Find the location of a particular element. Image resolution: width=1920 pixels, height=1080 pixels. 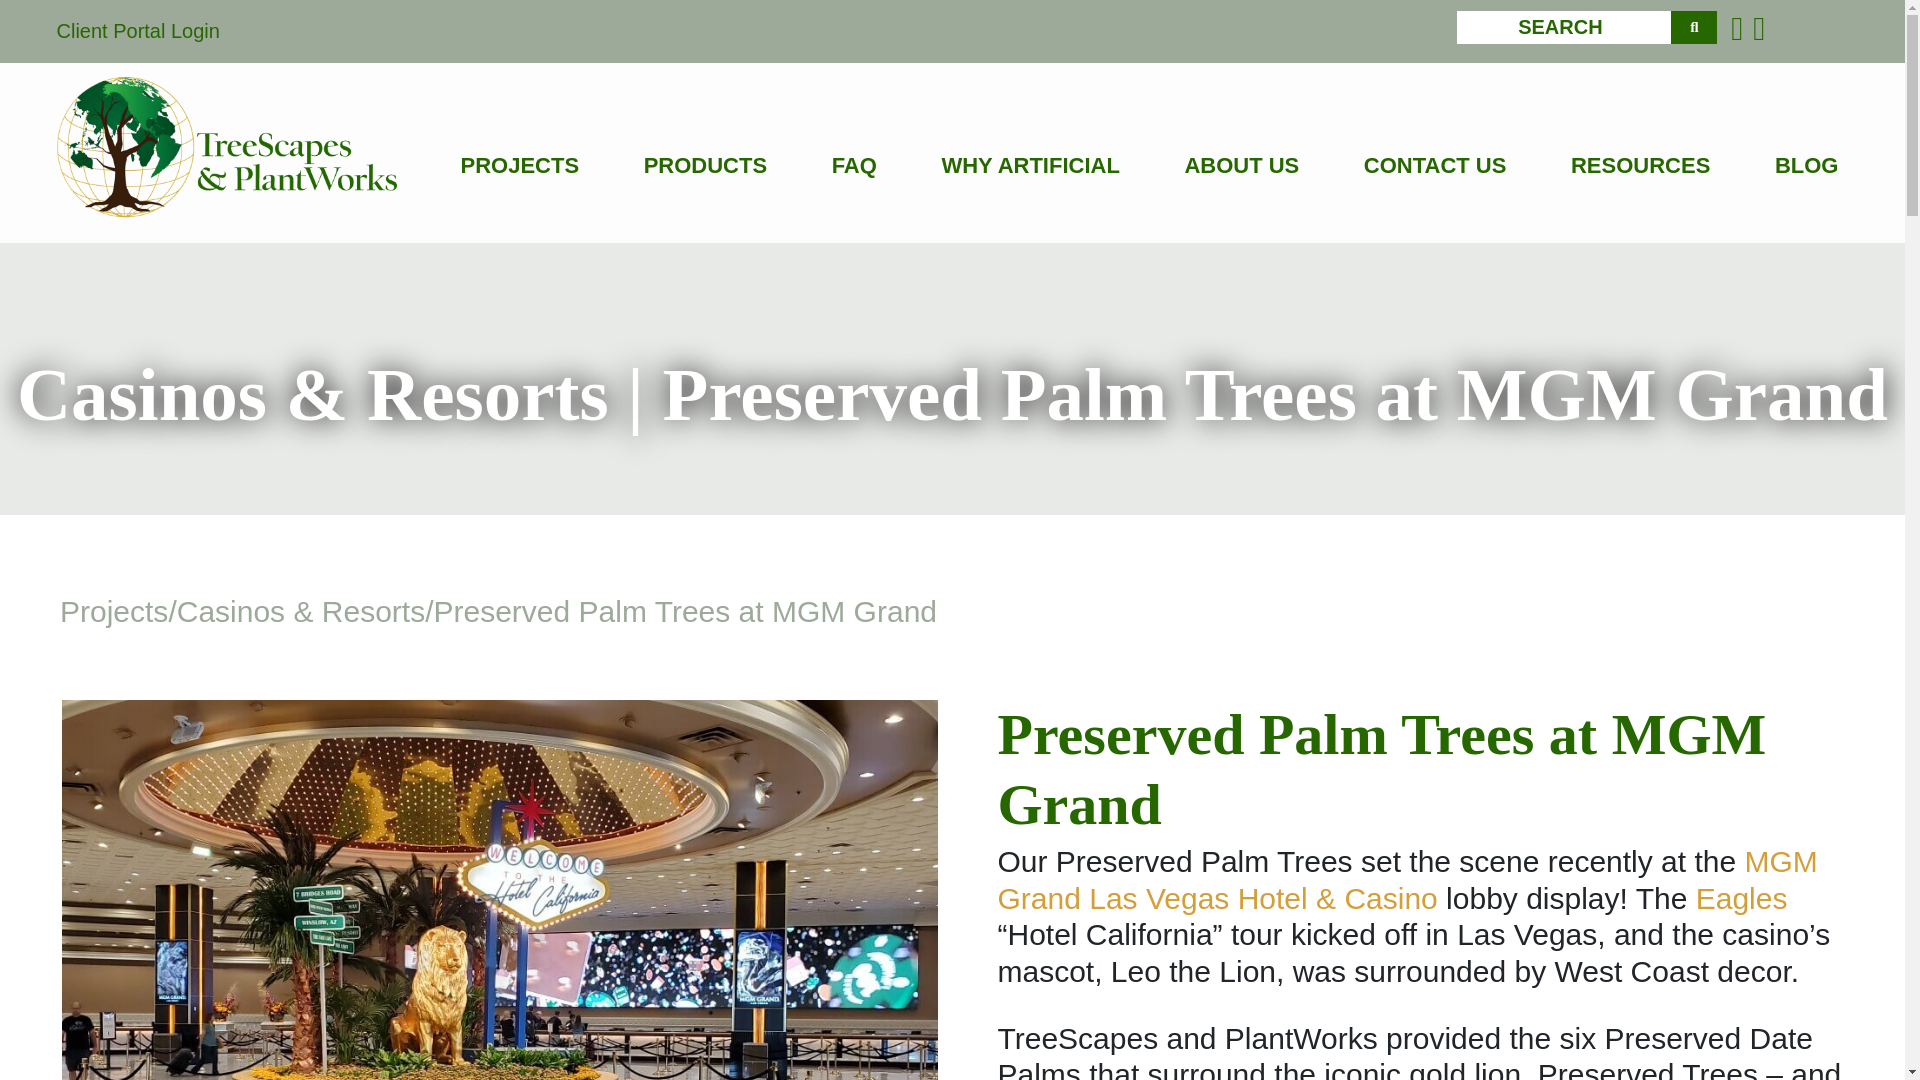

Client Portal Login is located at coordinates (136, 31).